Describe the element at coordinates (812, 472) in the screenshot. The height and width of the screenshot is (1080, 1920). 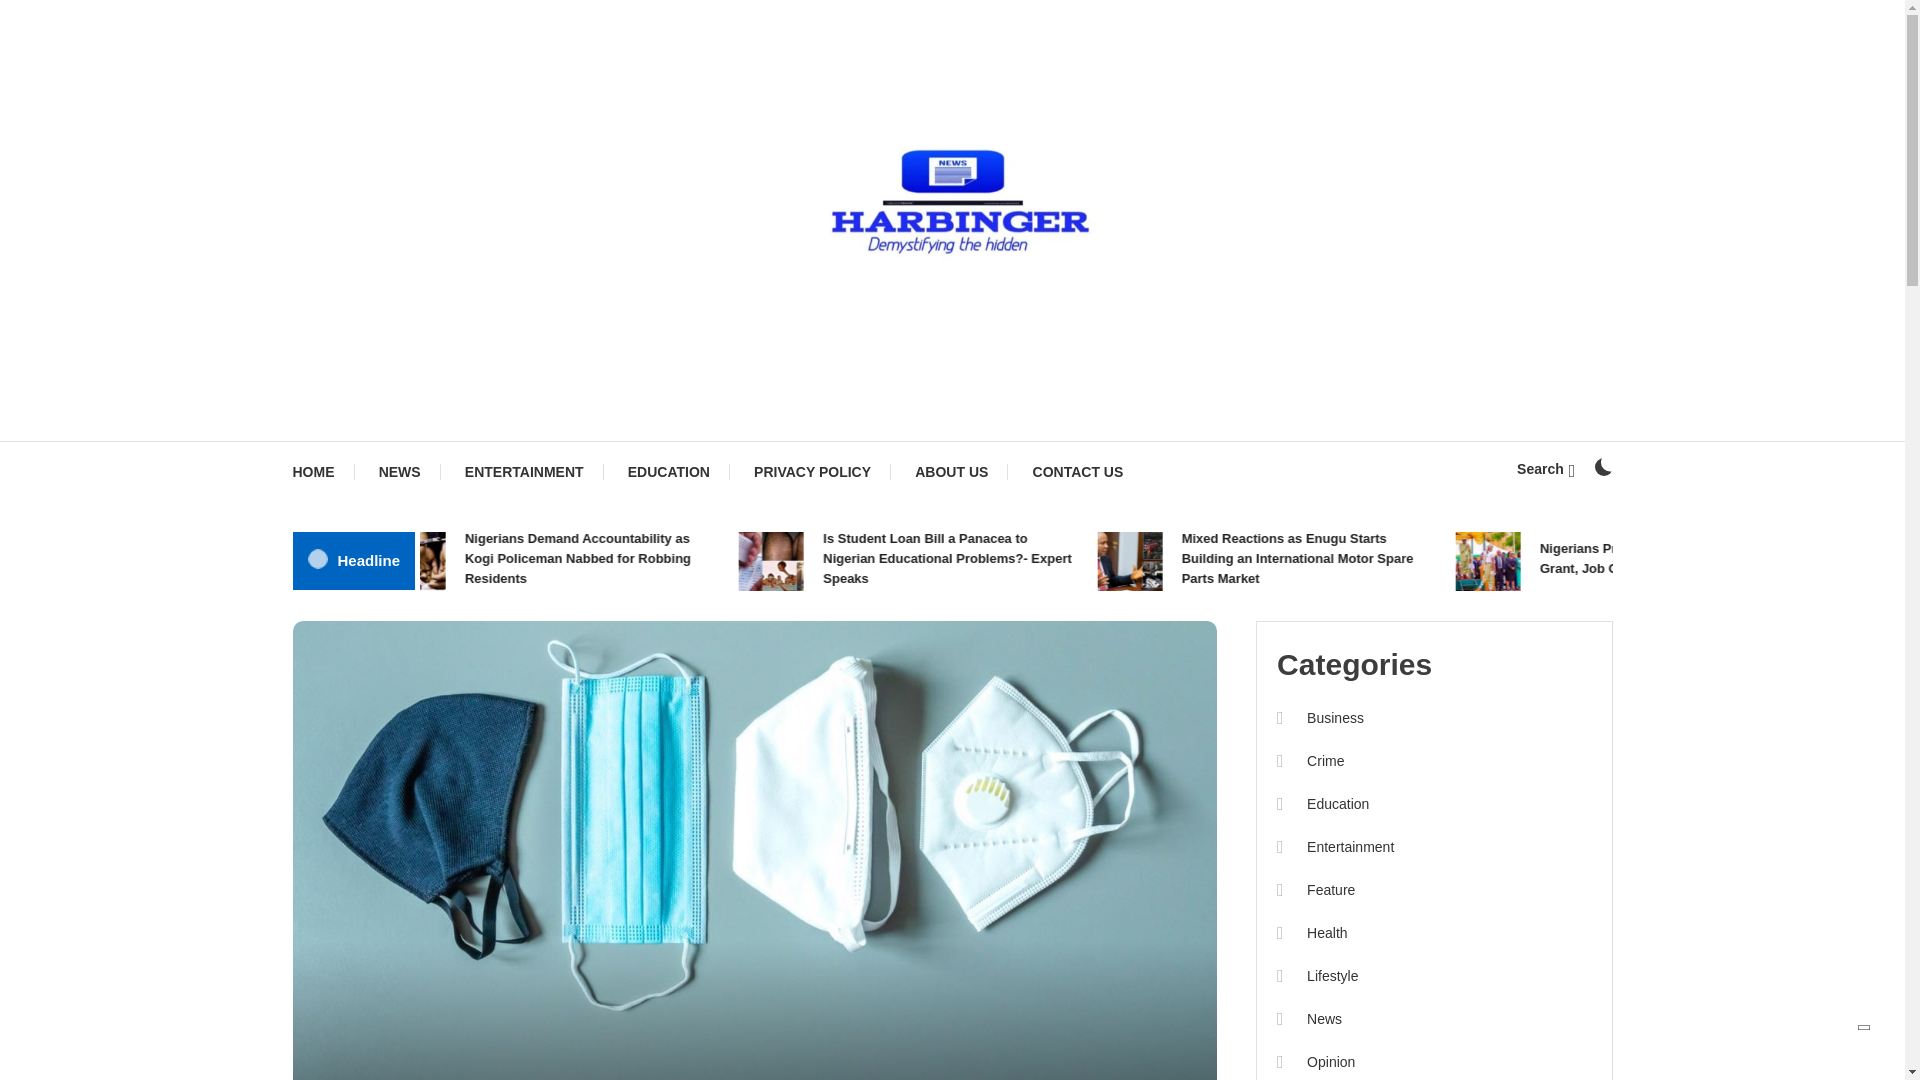
I see `PRIVACY POLICY` at that location.